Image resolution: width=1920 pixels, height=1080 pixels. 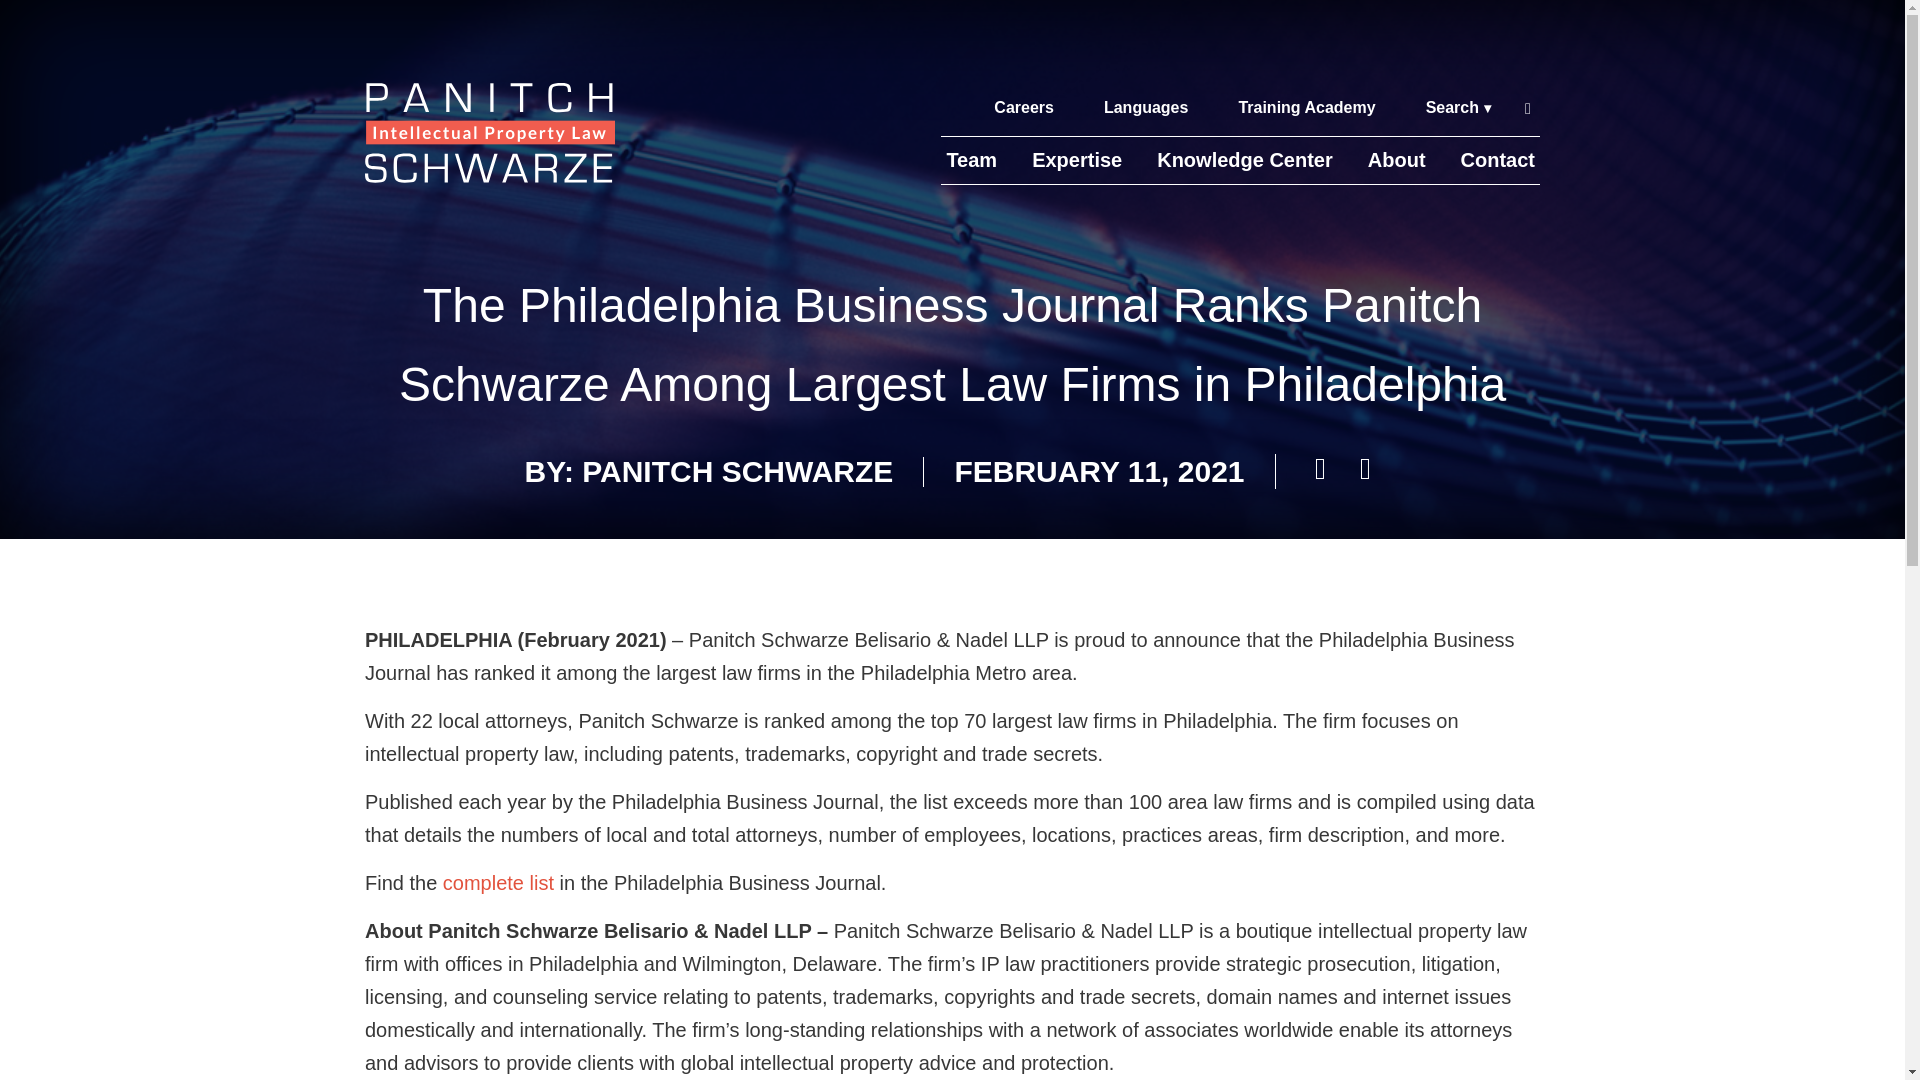 I want to click on Team, so click(x=971, y=160).